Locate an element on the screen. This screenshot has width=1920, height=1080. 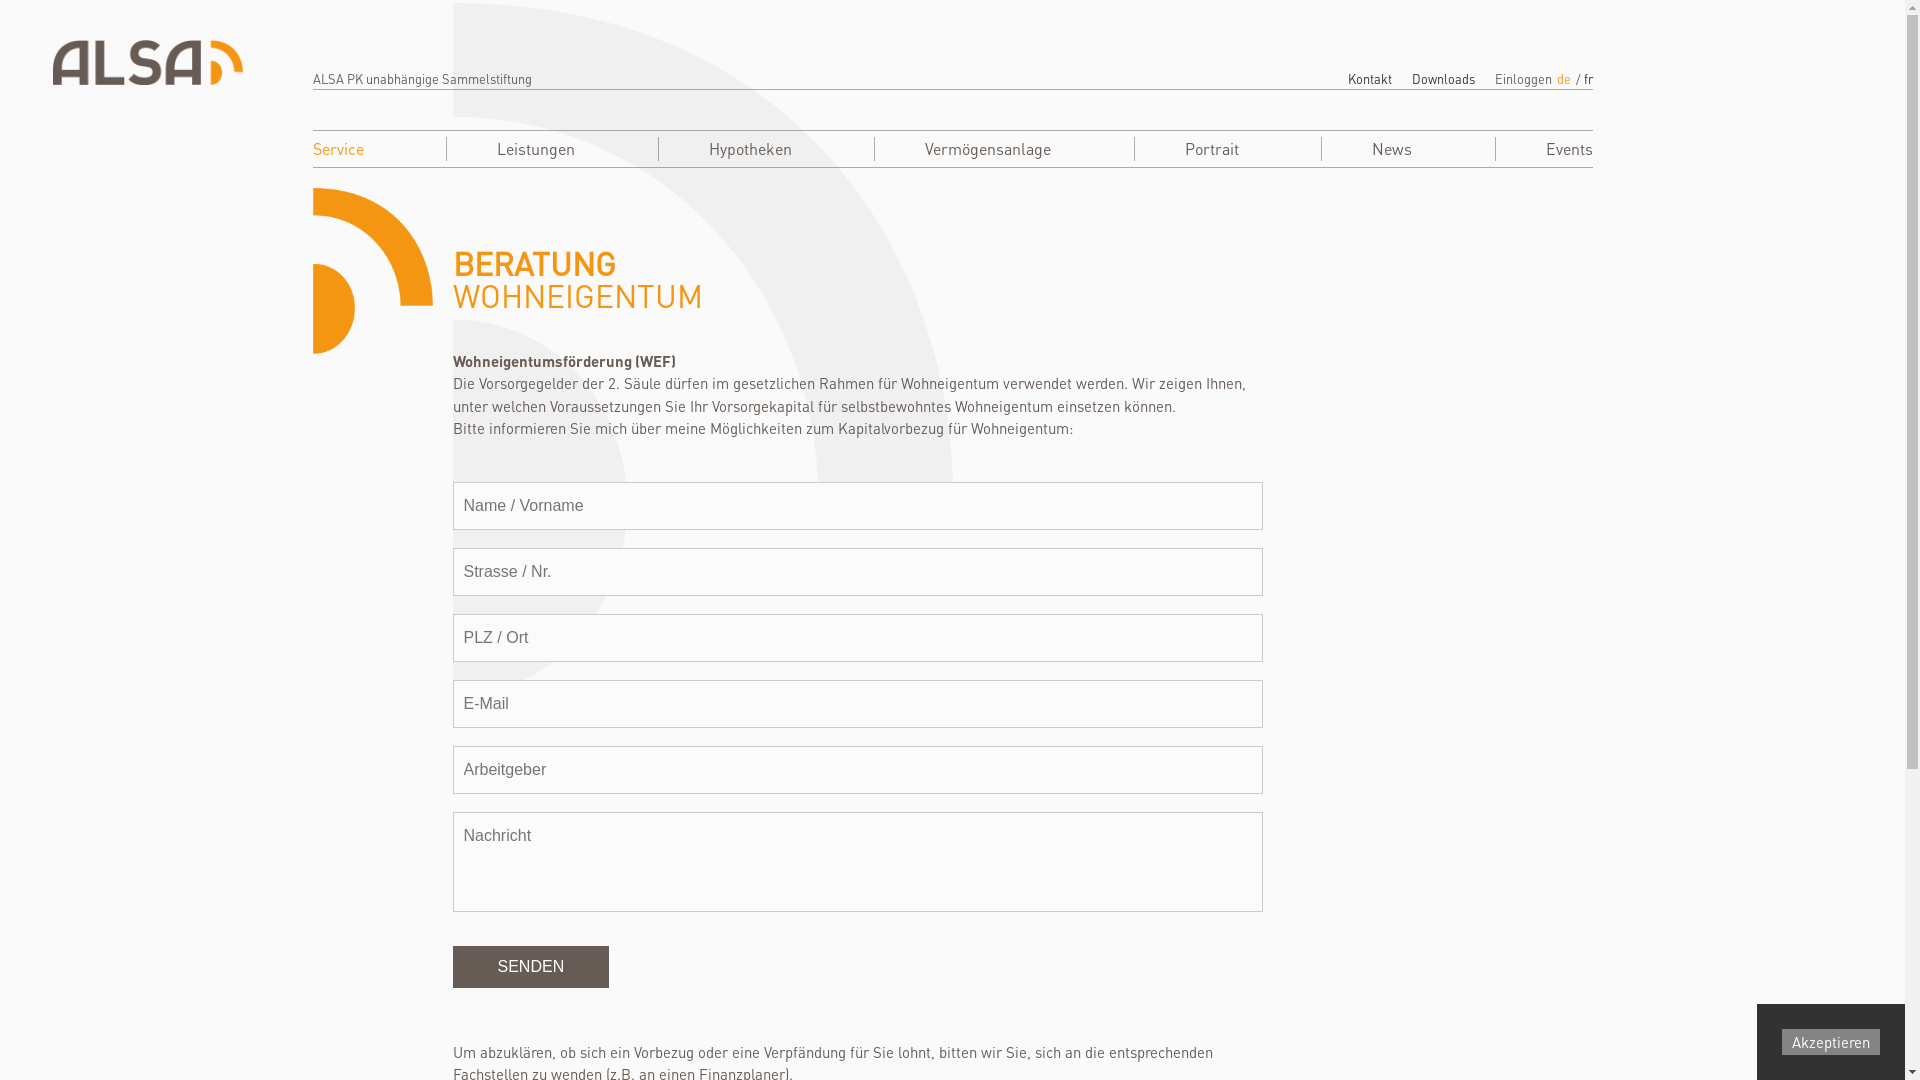
Akzeptieren is located at coordinates (1831, 1042).